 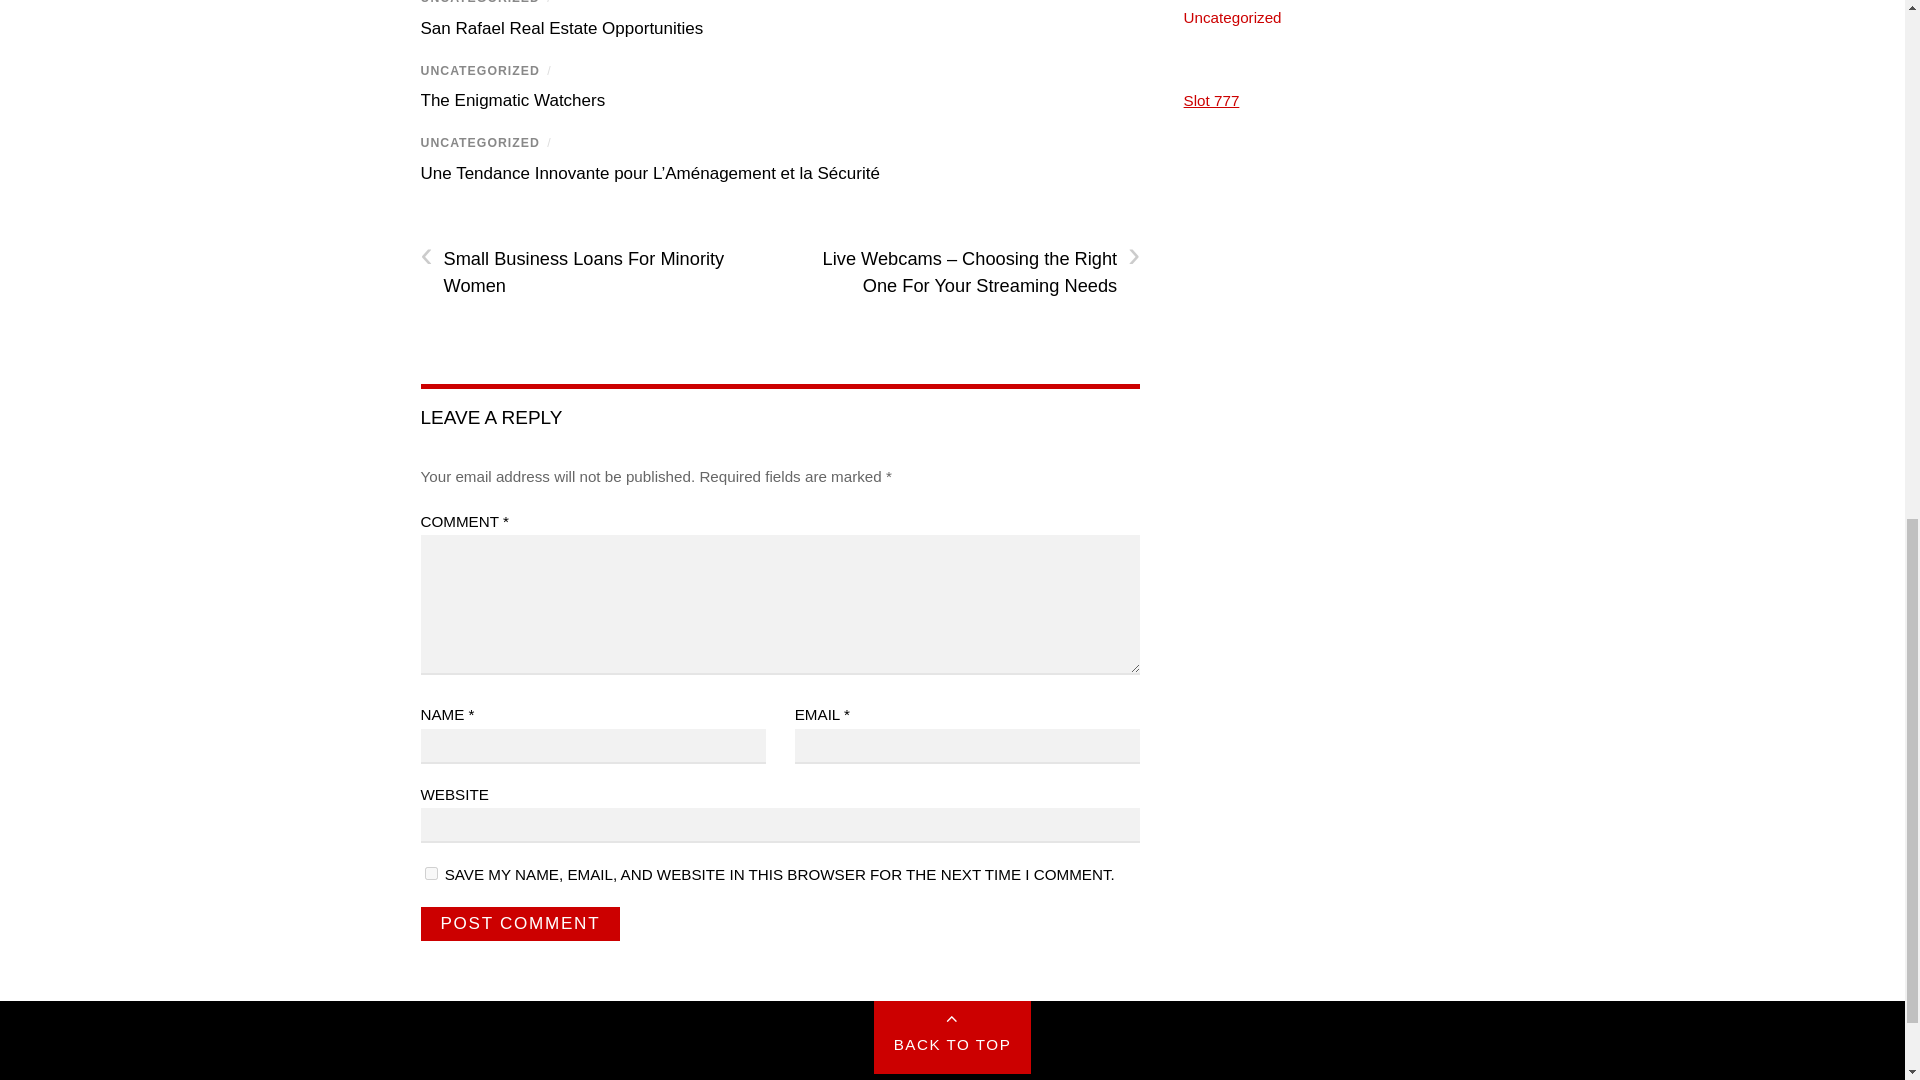 I want to click on San Rafael Real Estate Opportunities, so click(x=561, y=28).